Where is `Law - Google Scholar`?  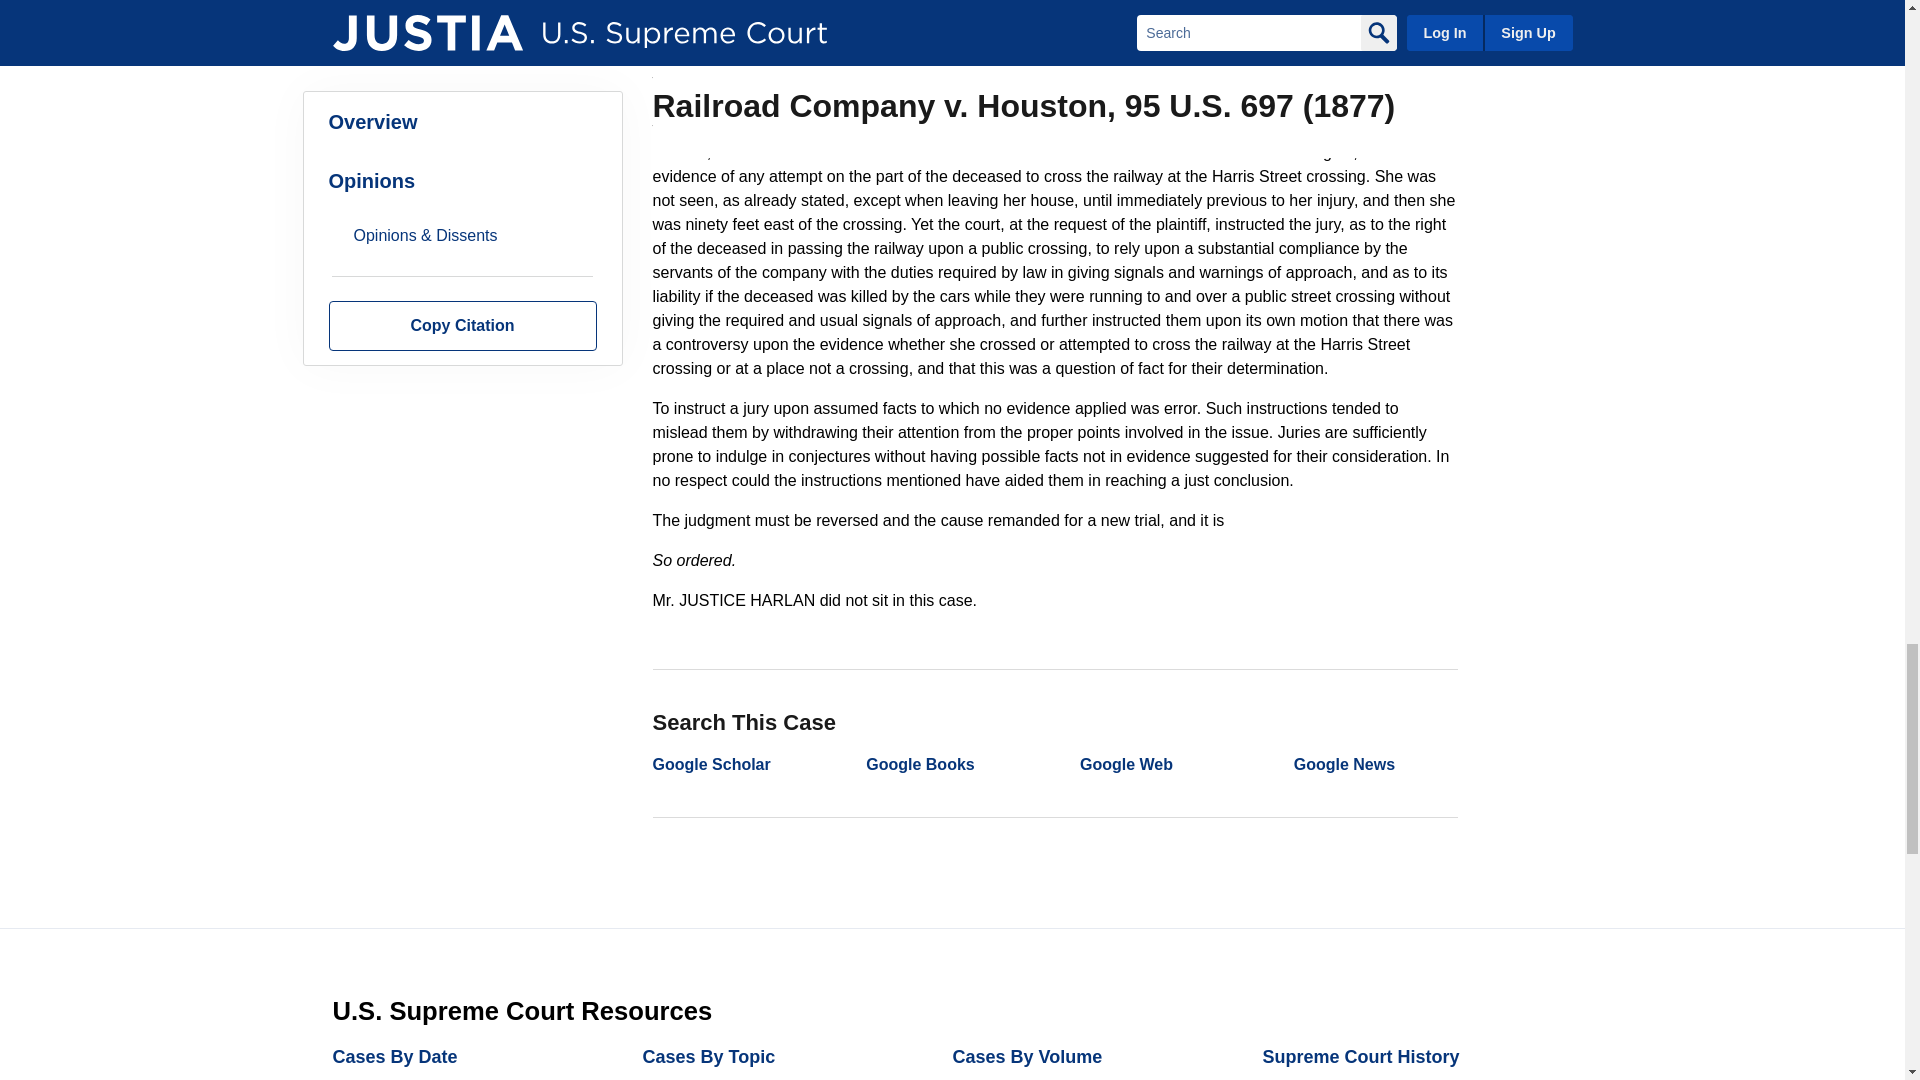 Law - Google Scholar is located at coordinates (710, 764).